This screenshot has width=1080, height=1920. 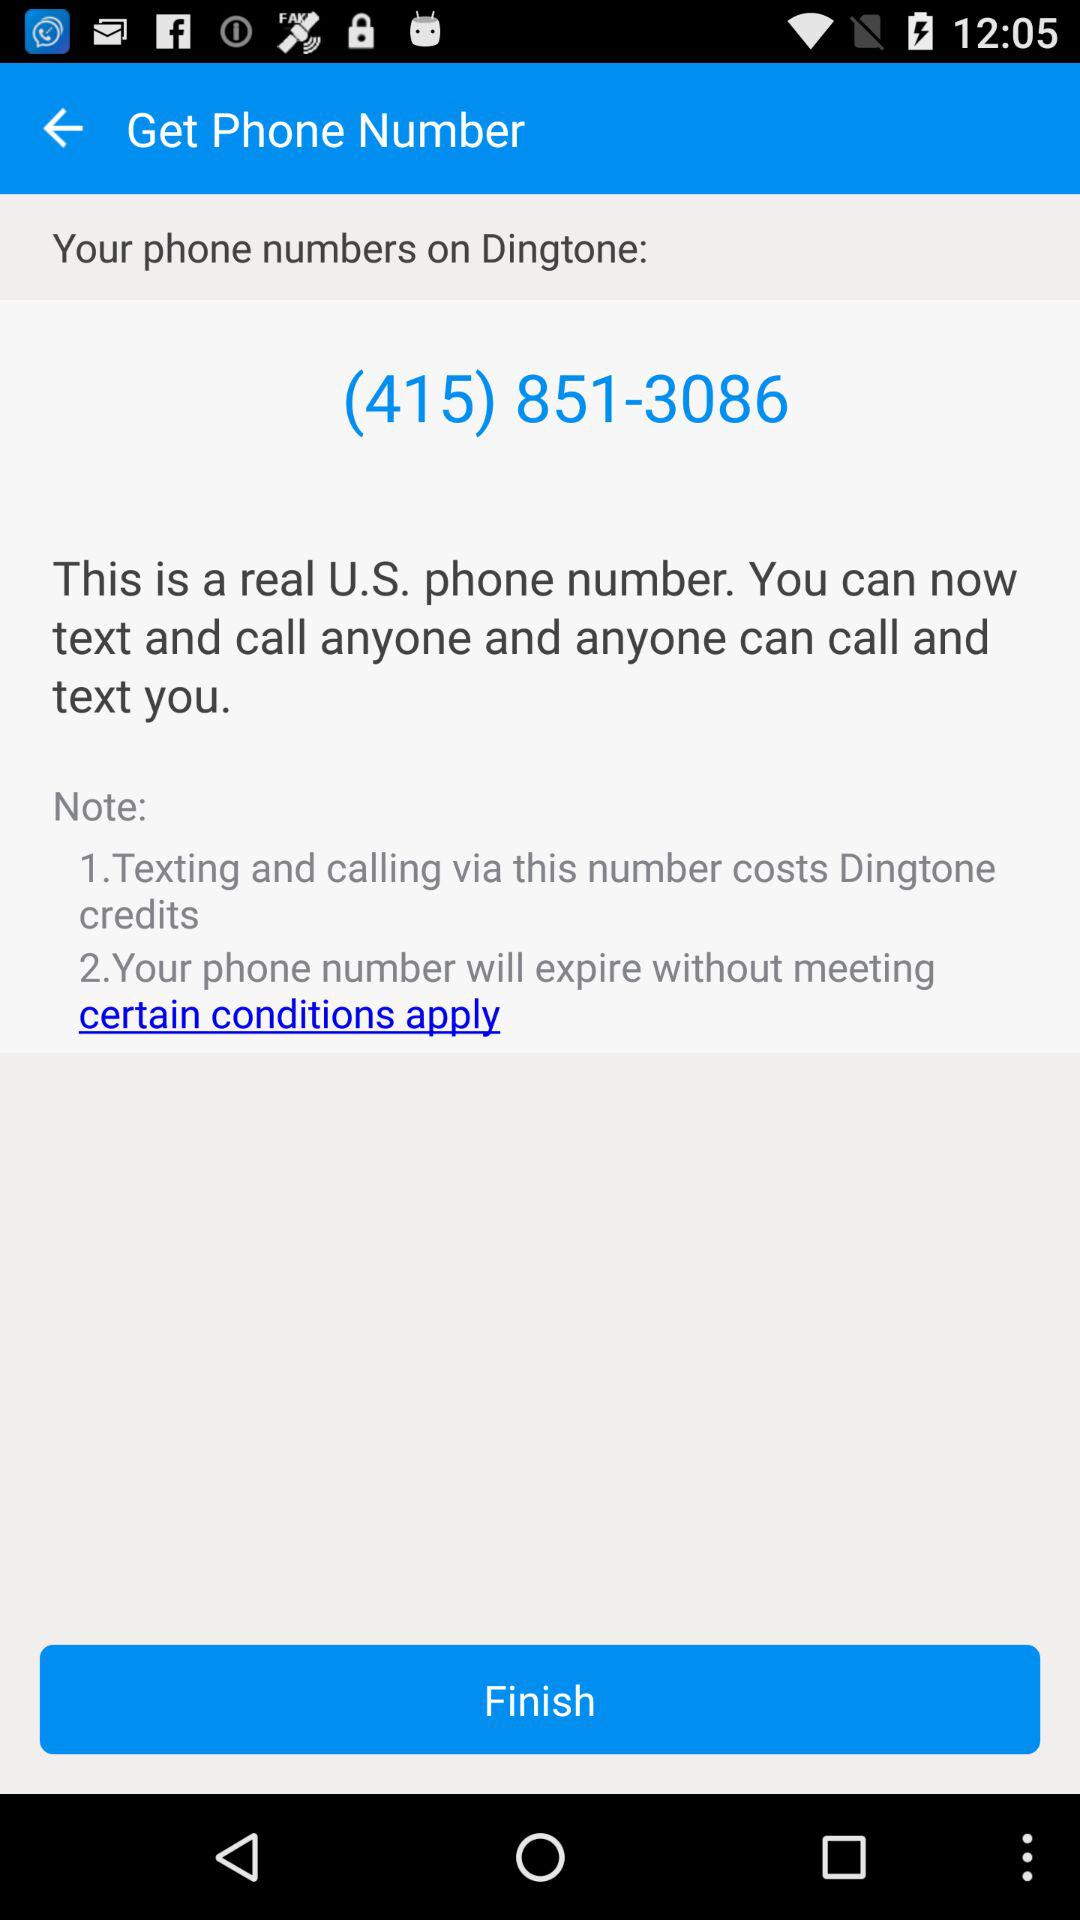 I want to click on select 2 your phone, so click(x=540, y=989).